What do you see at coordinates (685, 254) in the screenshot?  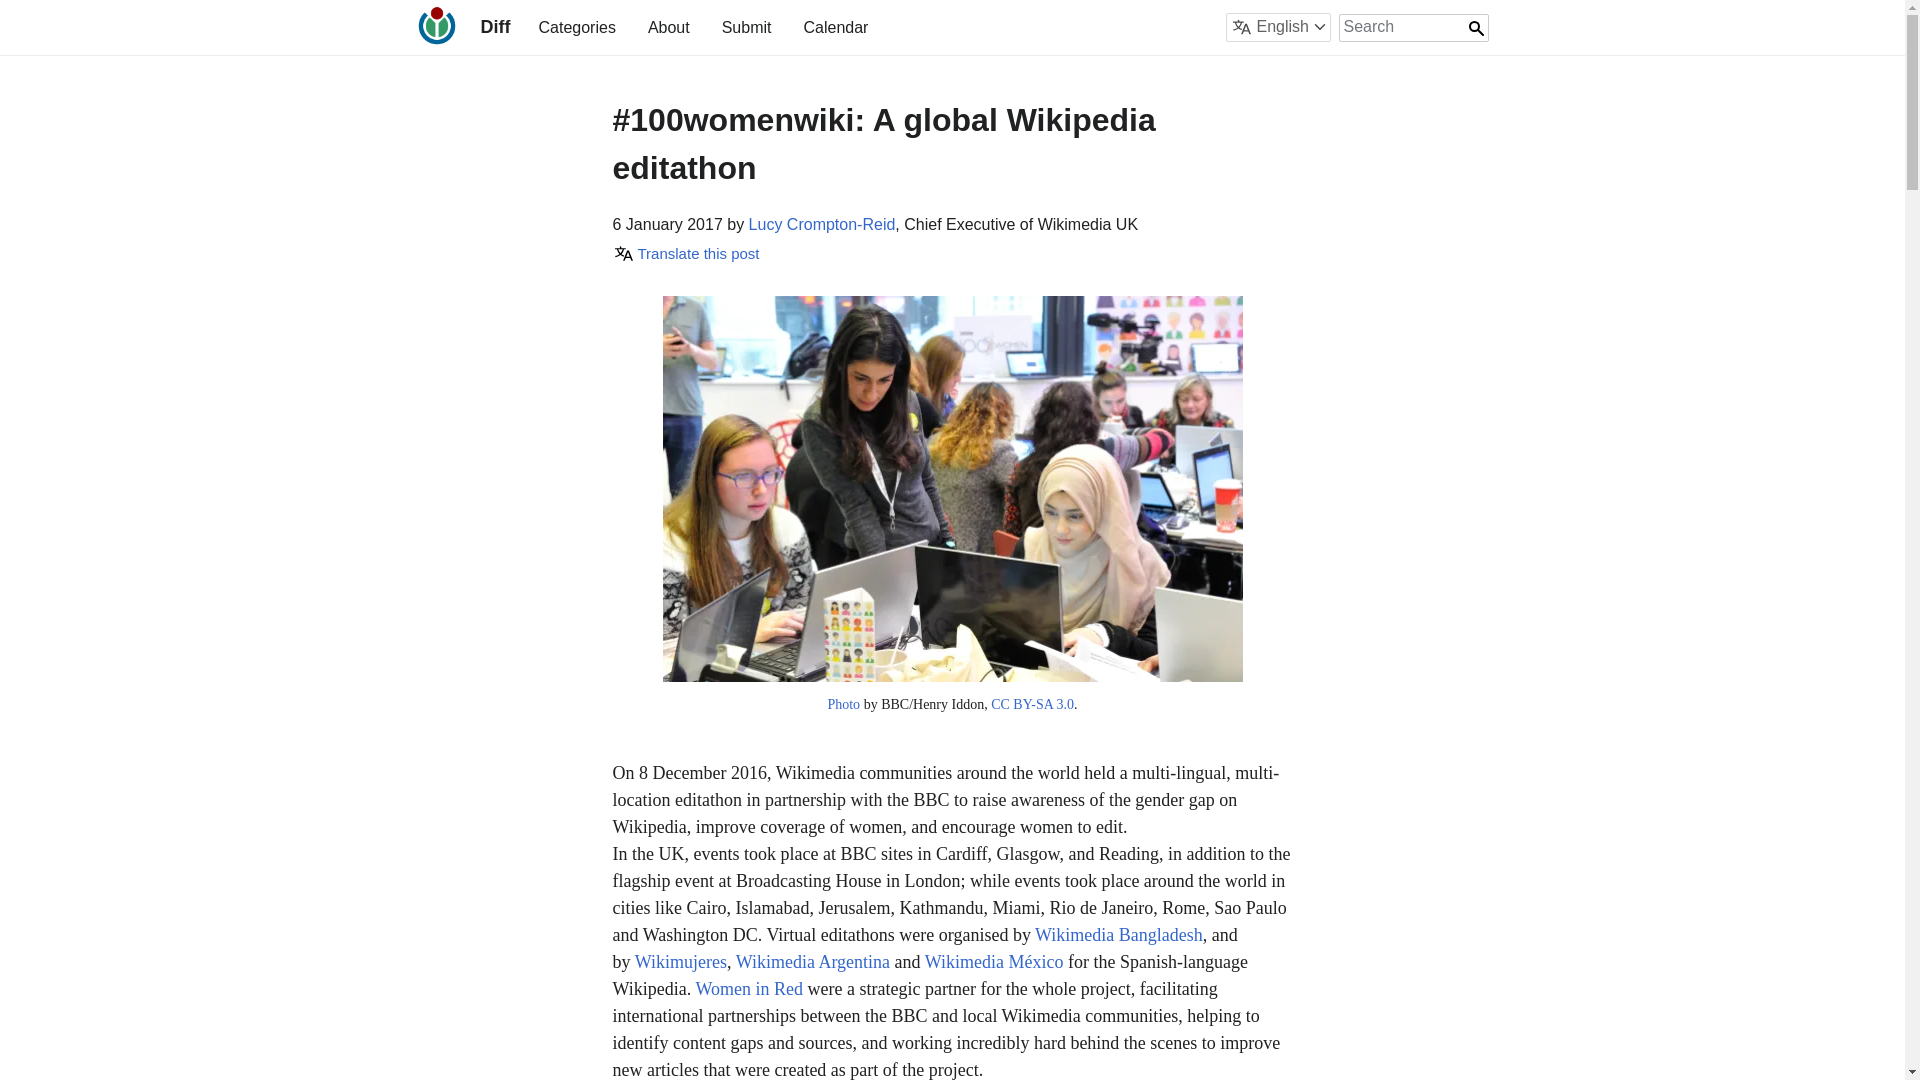 I see `Translate this post` at bounding box center [685, 254].